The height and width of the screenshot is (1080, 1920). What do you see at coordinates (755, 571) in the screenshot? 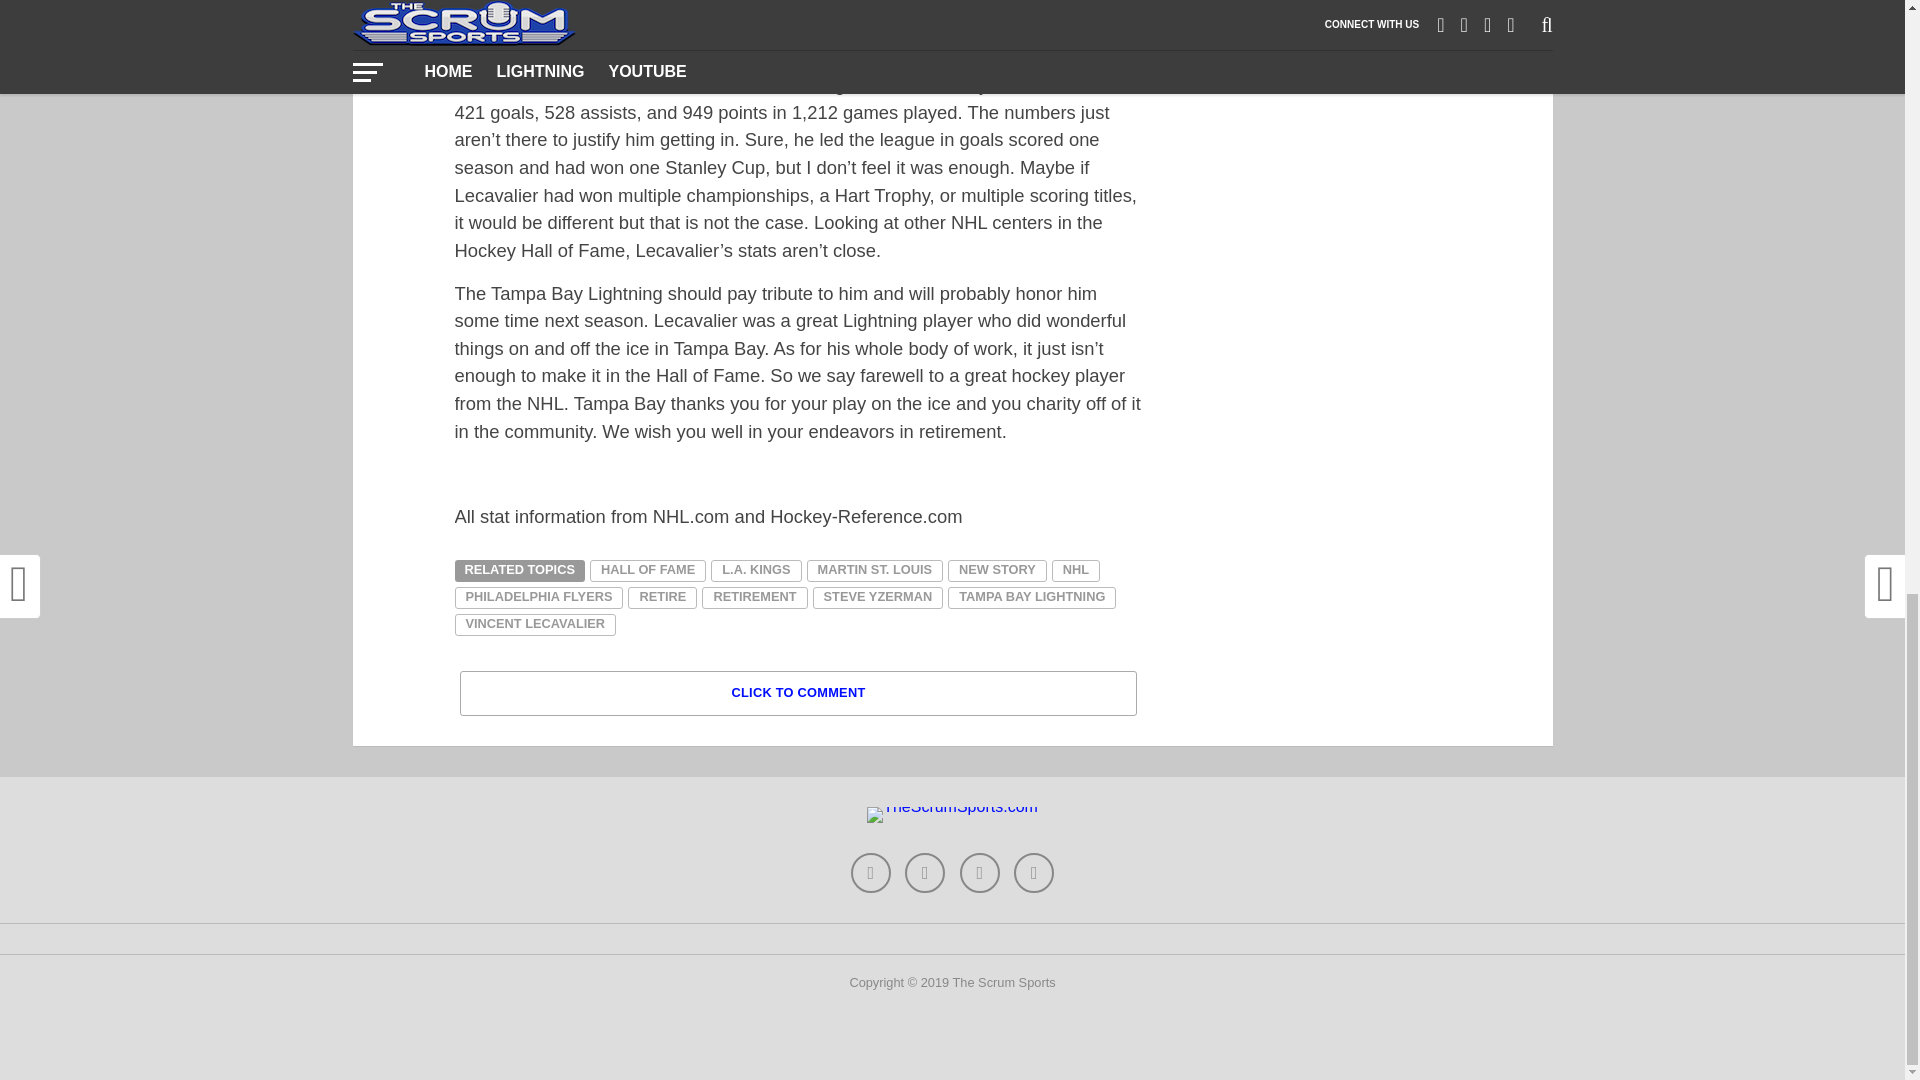
I see `L.A. KINGS` at bounding box center [755, 571].